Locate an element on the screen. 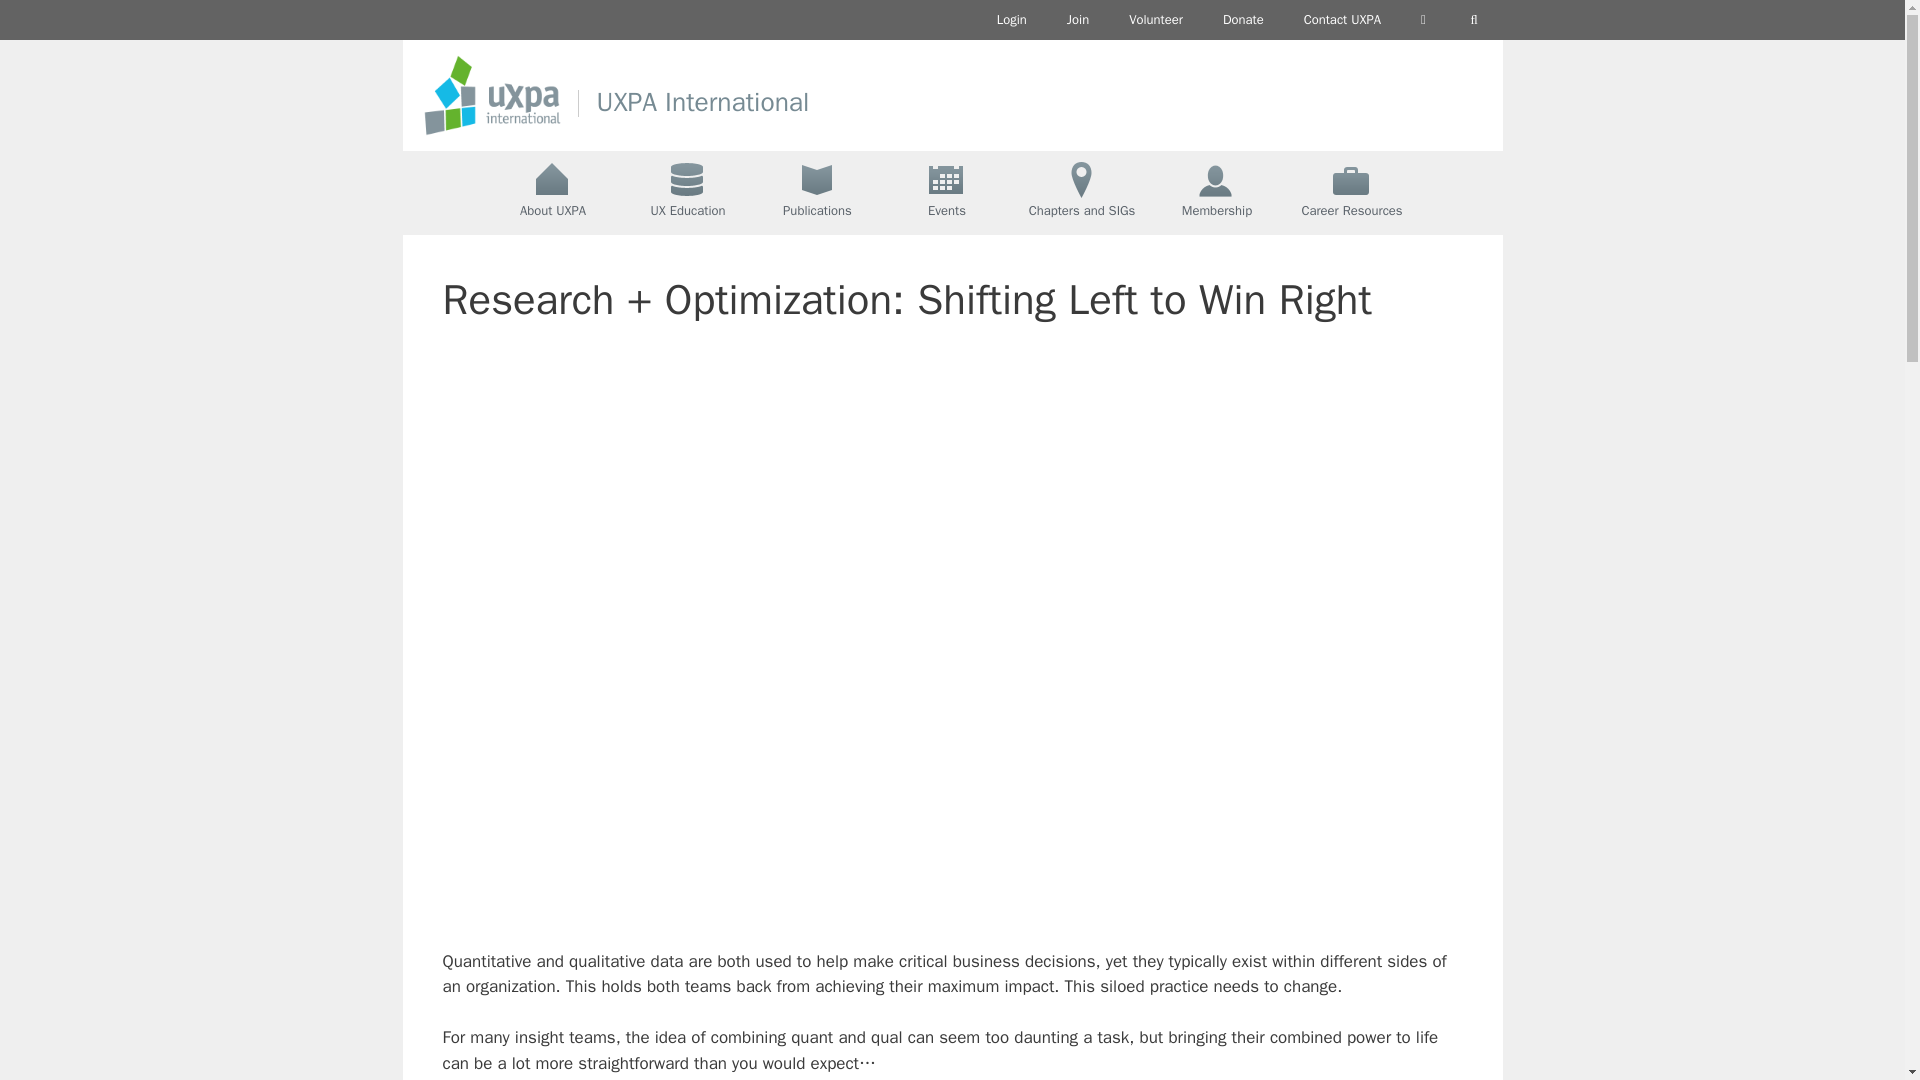 The height and width of the screenshot is (1080, 1920). Join is located at coordinates (1078, 20).